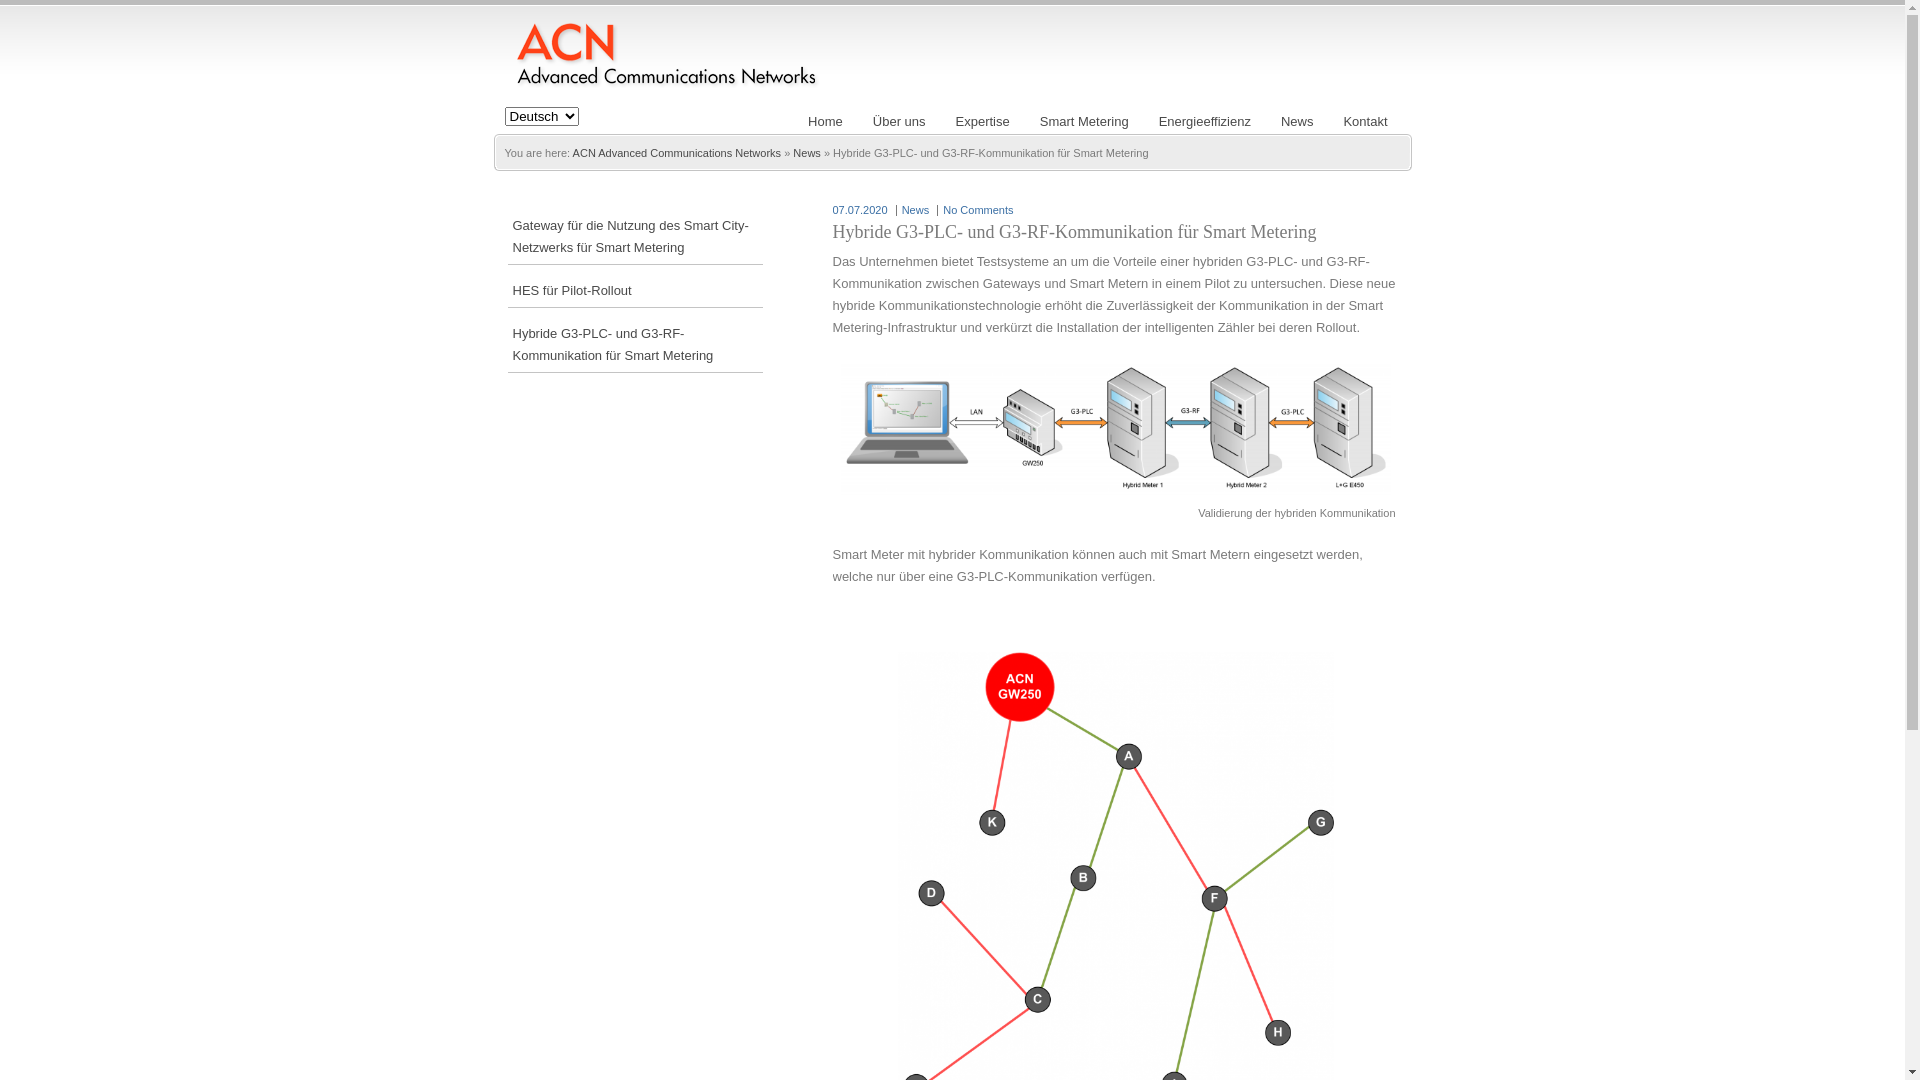 Image resolution: width=1920 pixels, height=1080 pixels. I want to click on Home, so click(826, 123).